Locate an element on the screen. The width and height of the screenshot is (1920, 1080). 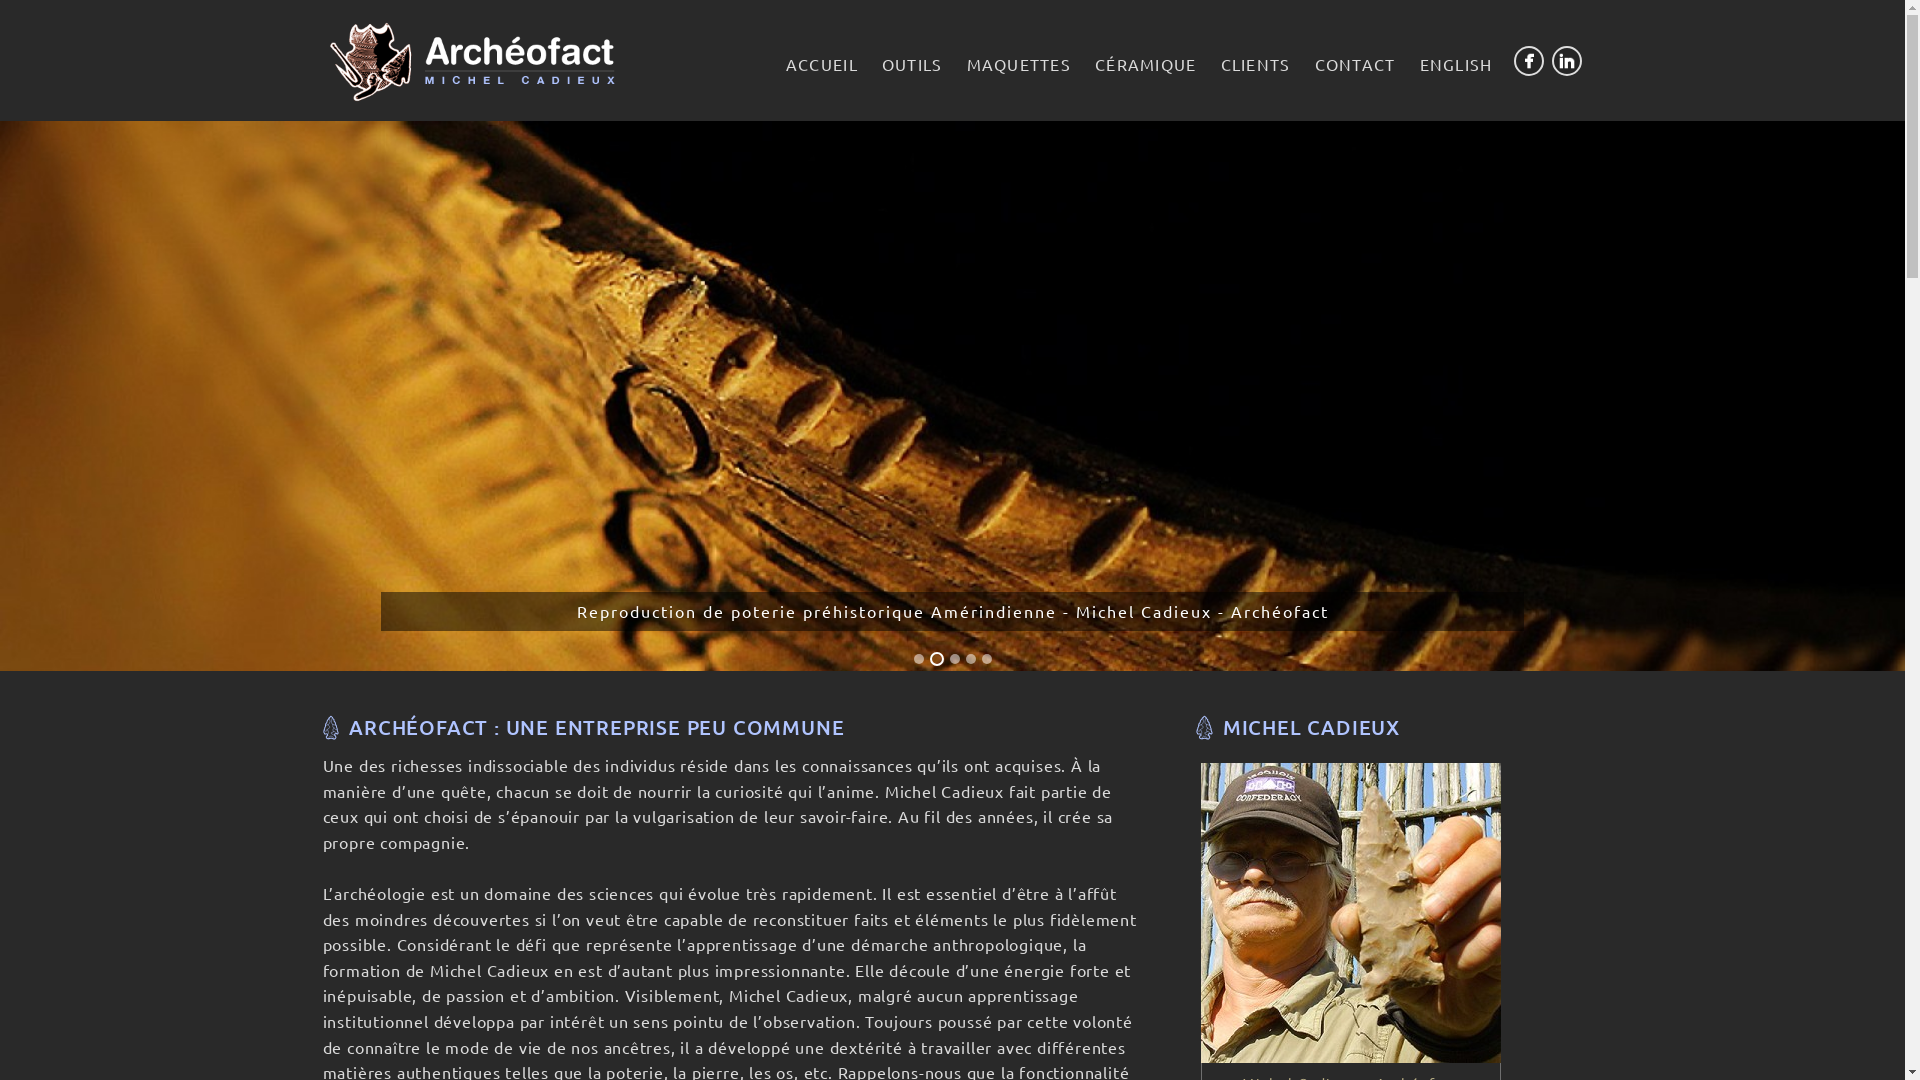
CONTACT is located at coordinates (1356, 65).